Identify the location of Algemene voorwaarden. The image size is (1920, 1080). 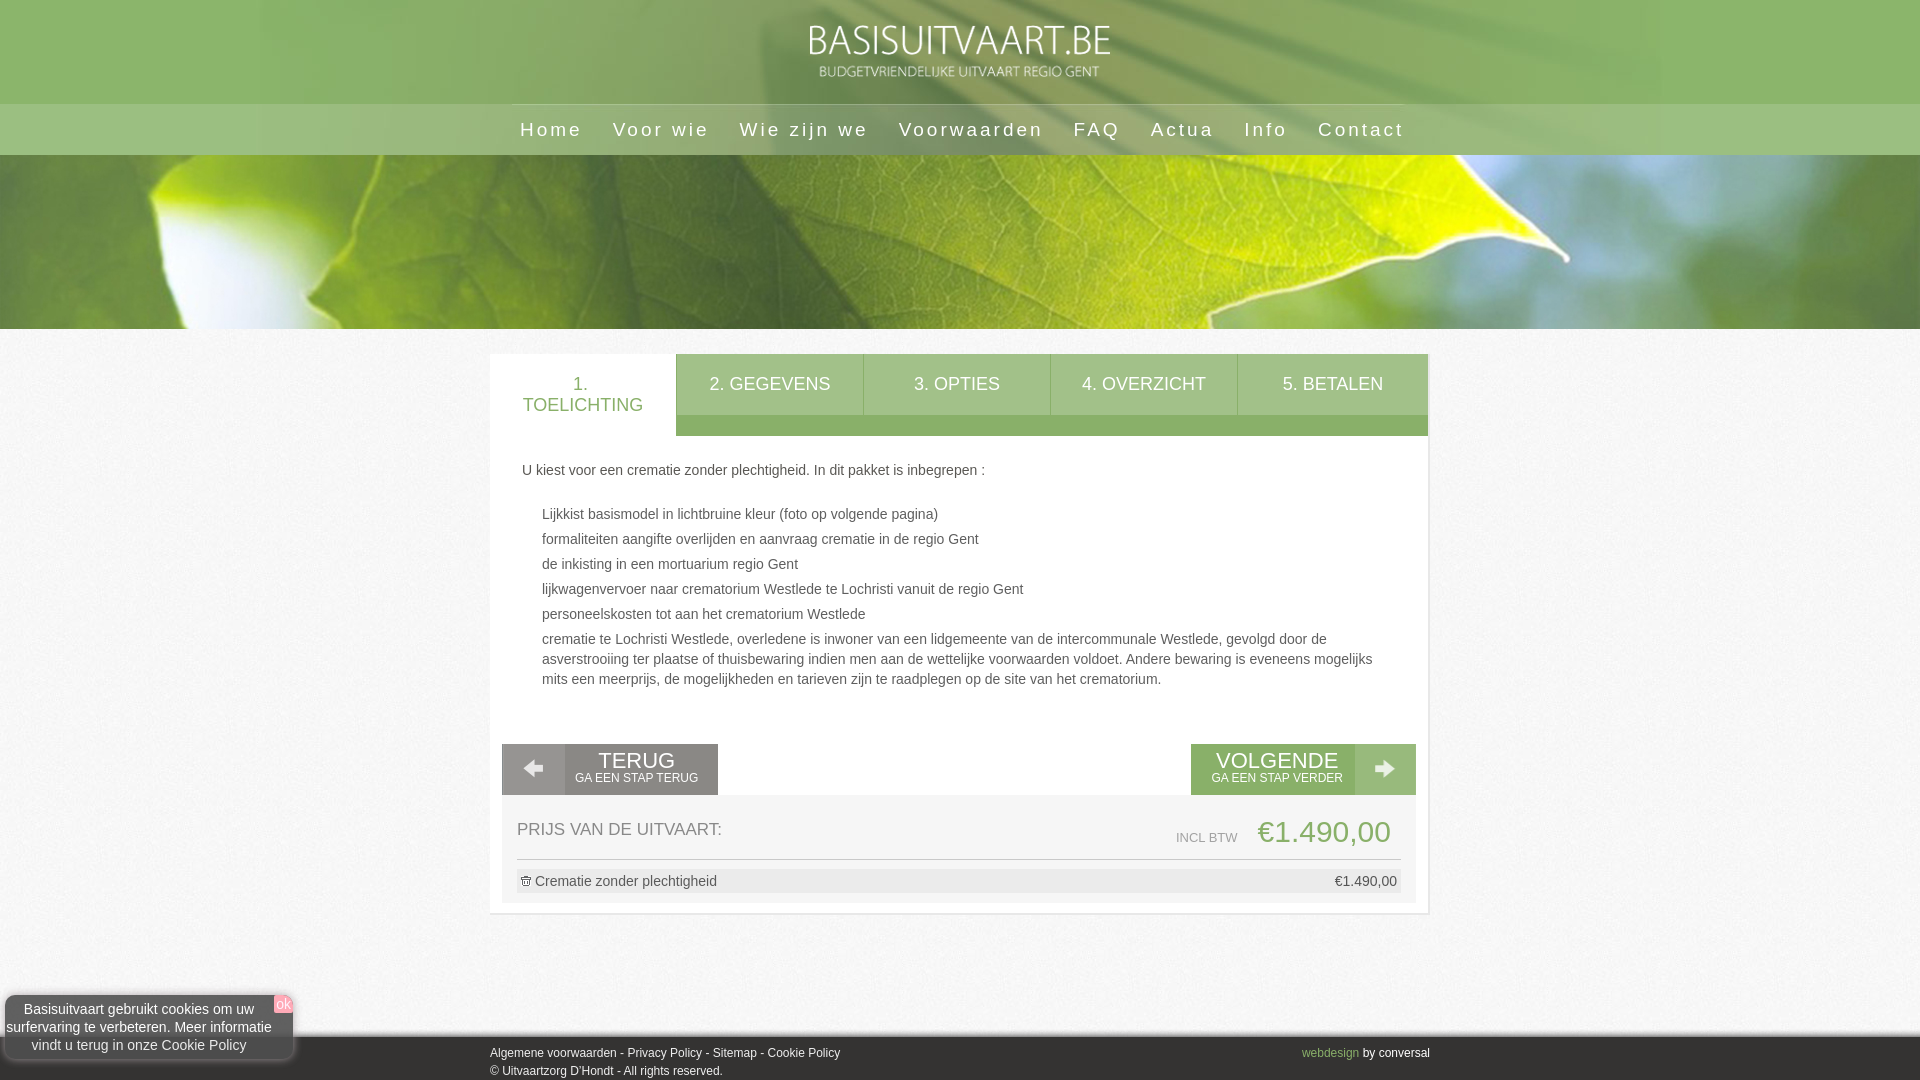
(553, 1053).